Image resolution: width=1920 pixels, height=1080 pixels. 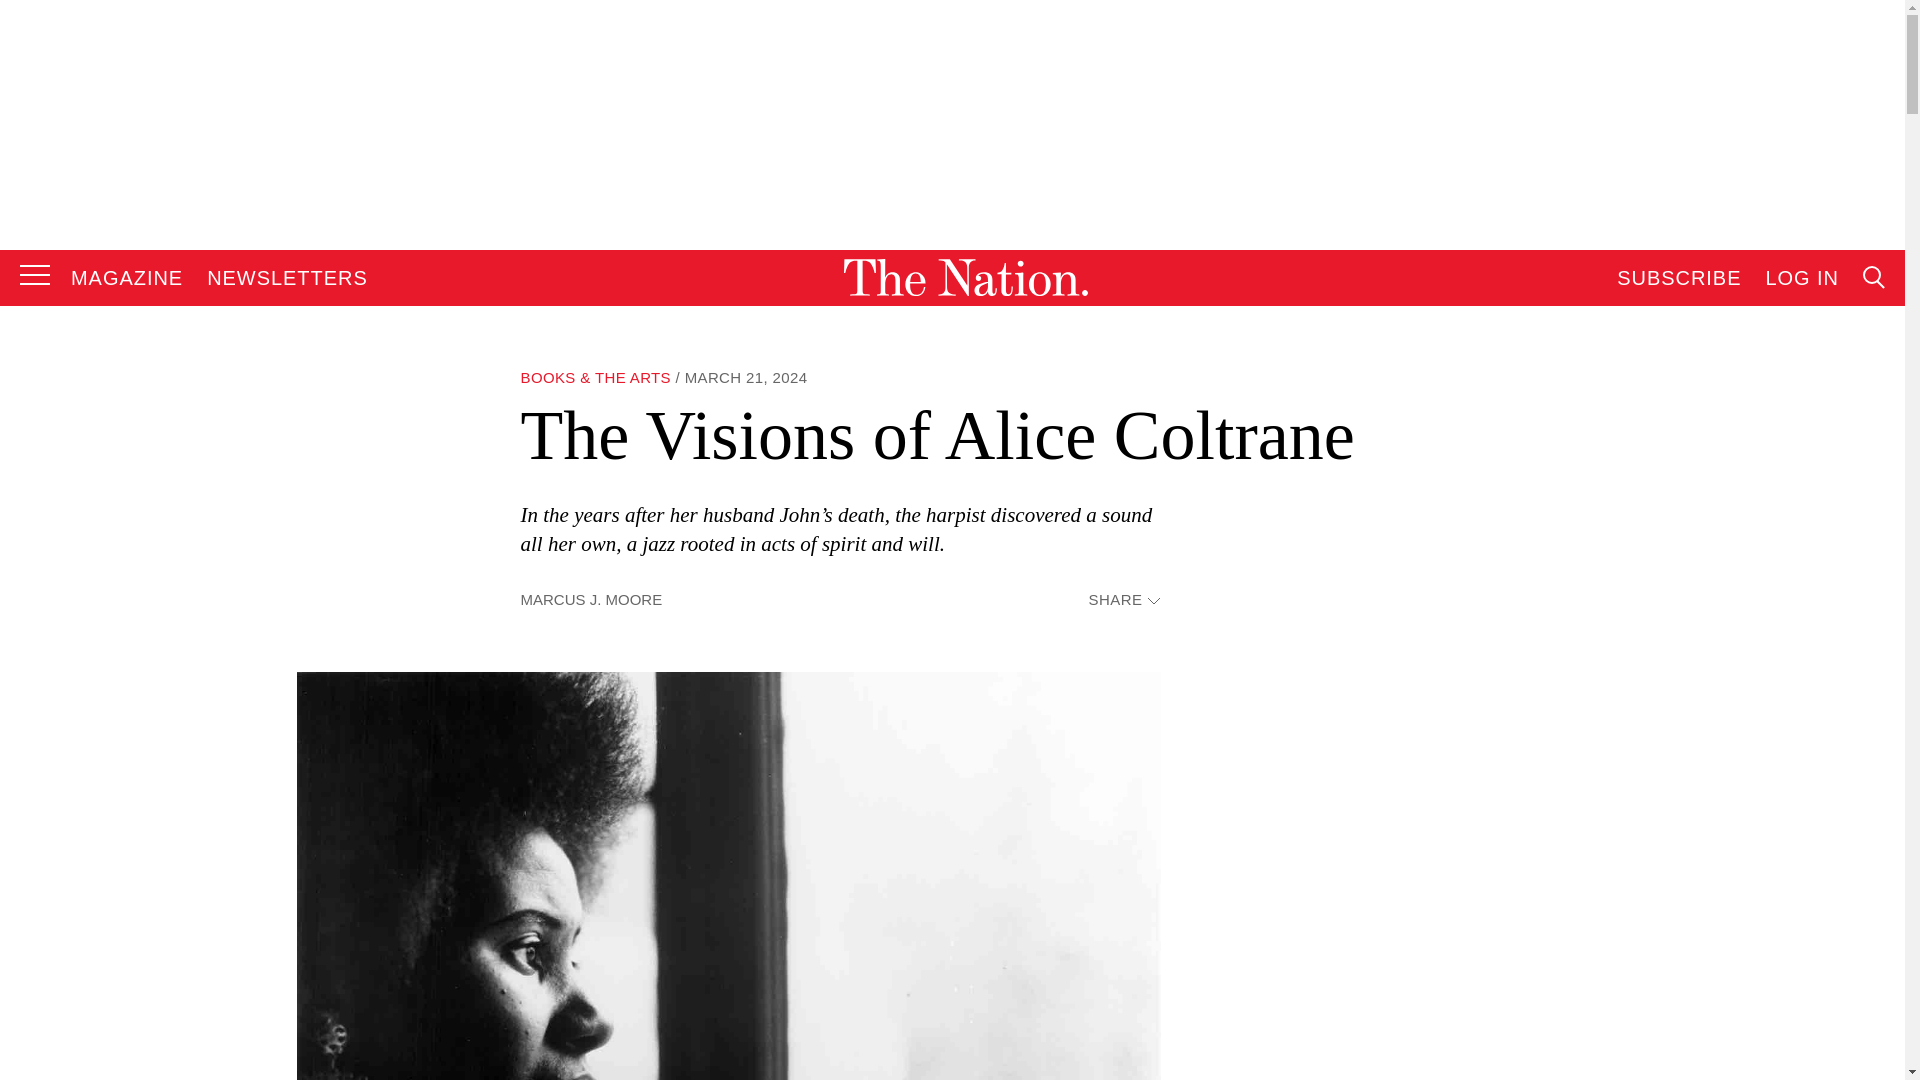 I want to click on SUBSCRIBE, so click(x=1678, y=278).